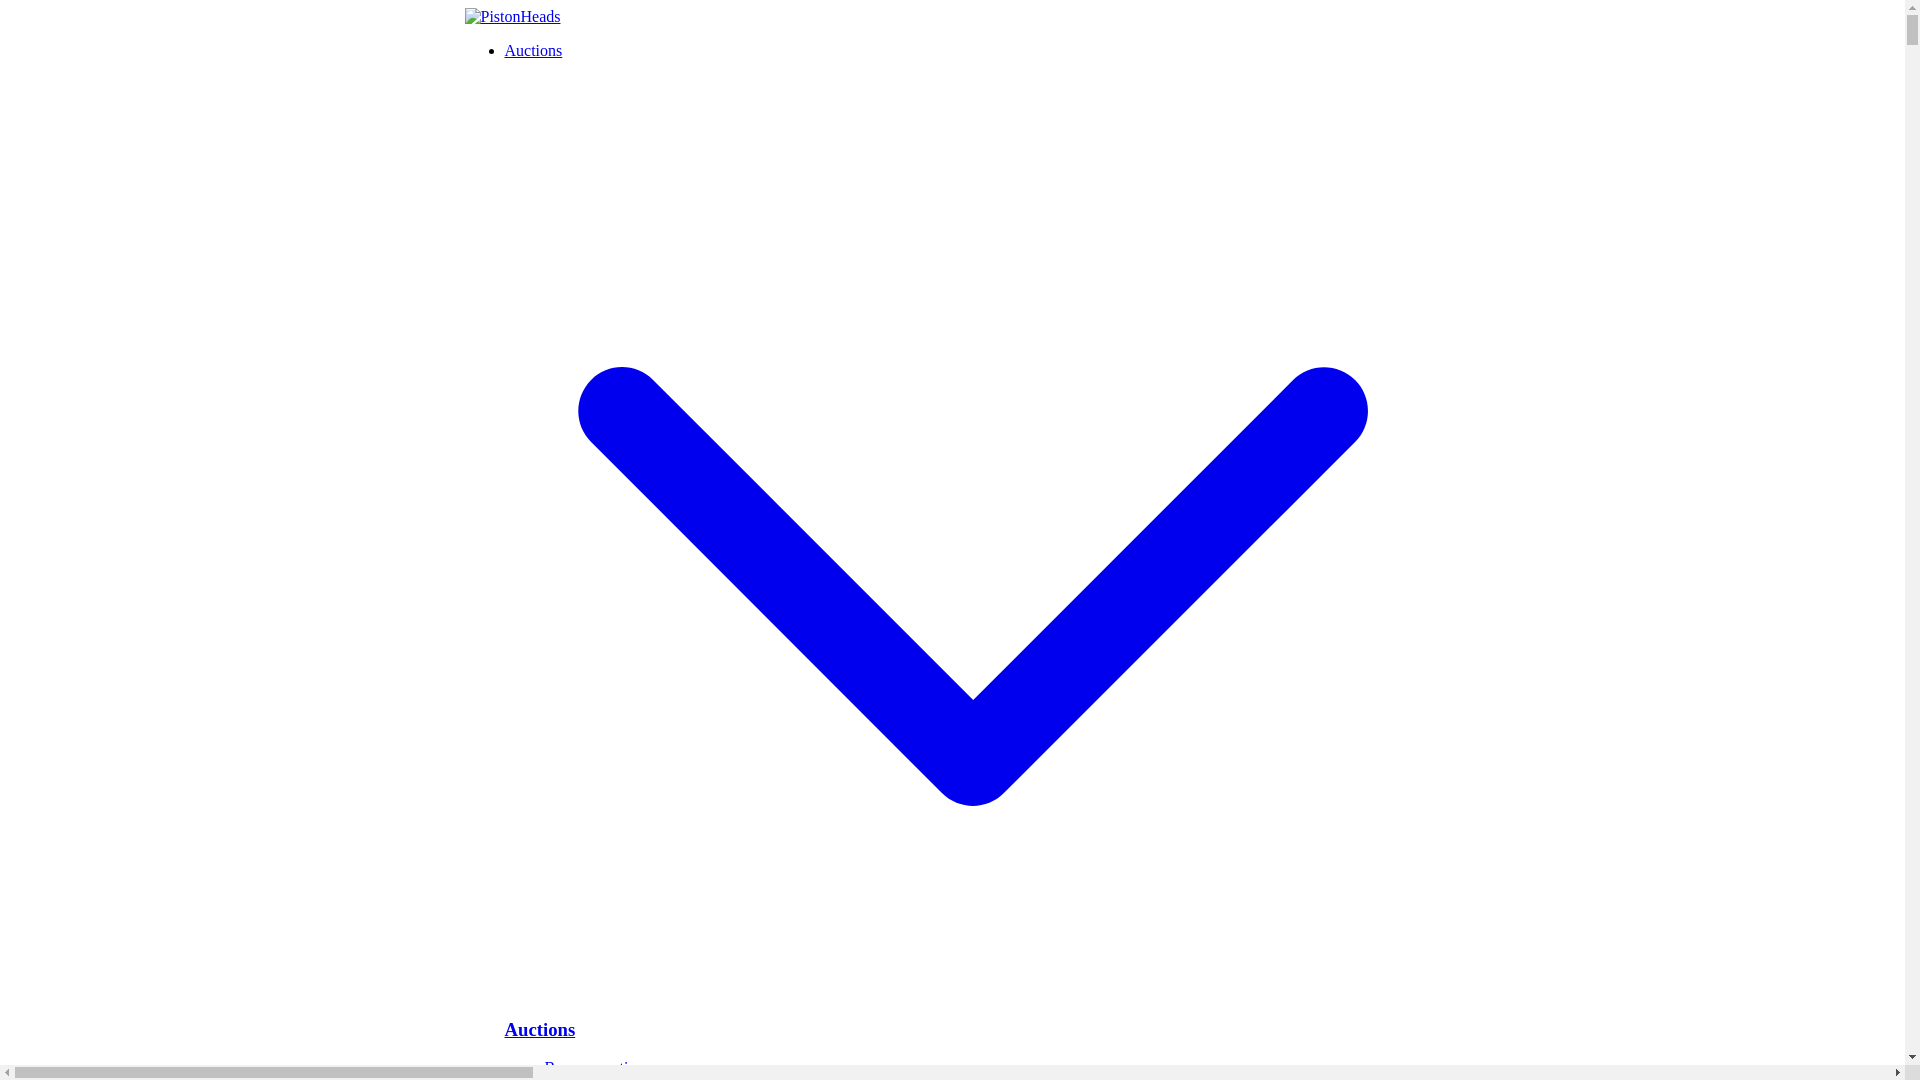 The height and width of the screenshot is (1080, 1920). I want to click on Browse auctions, so click(596, 1067).